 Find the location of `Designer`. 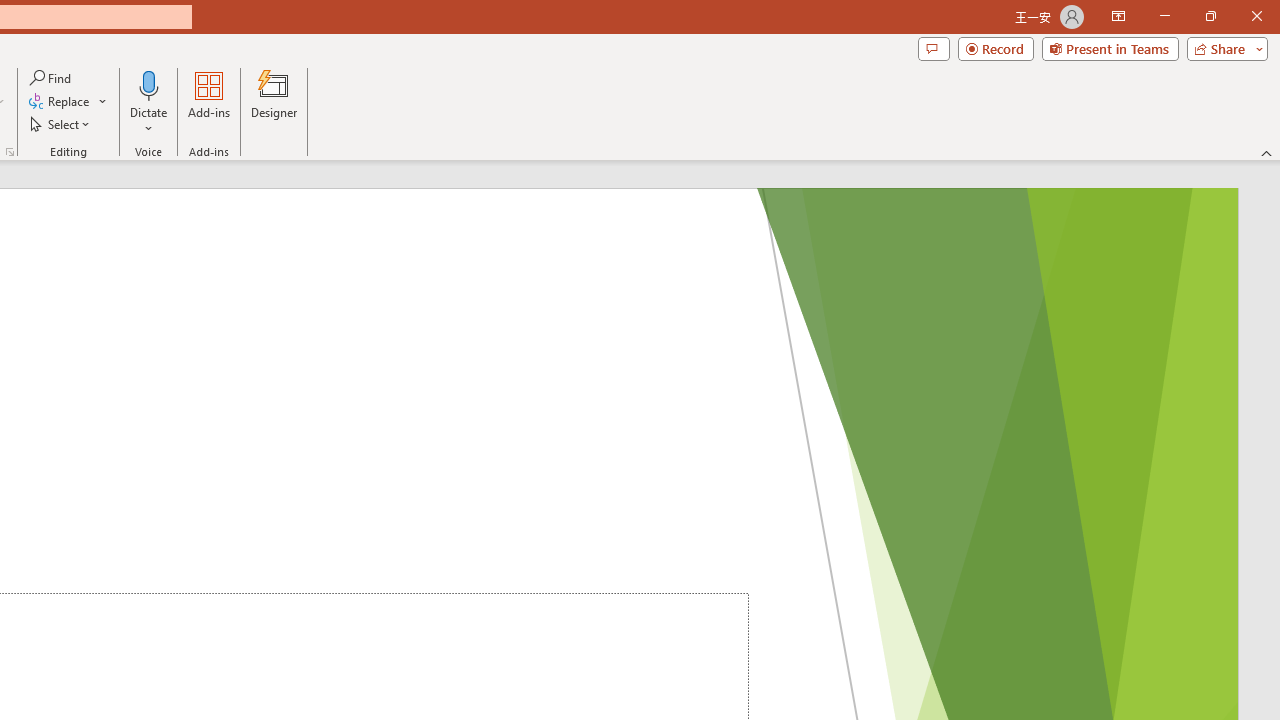

Designer is located at coordinates (274, 102).